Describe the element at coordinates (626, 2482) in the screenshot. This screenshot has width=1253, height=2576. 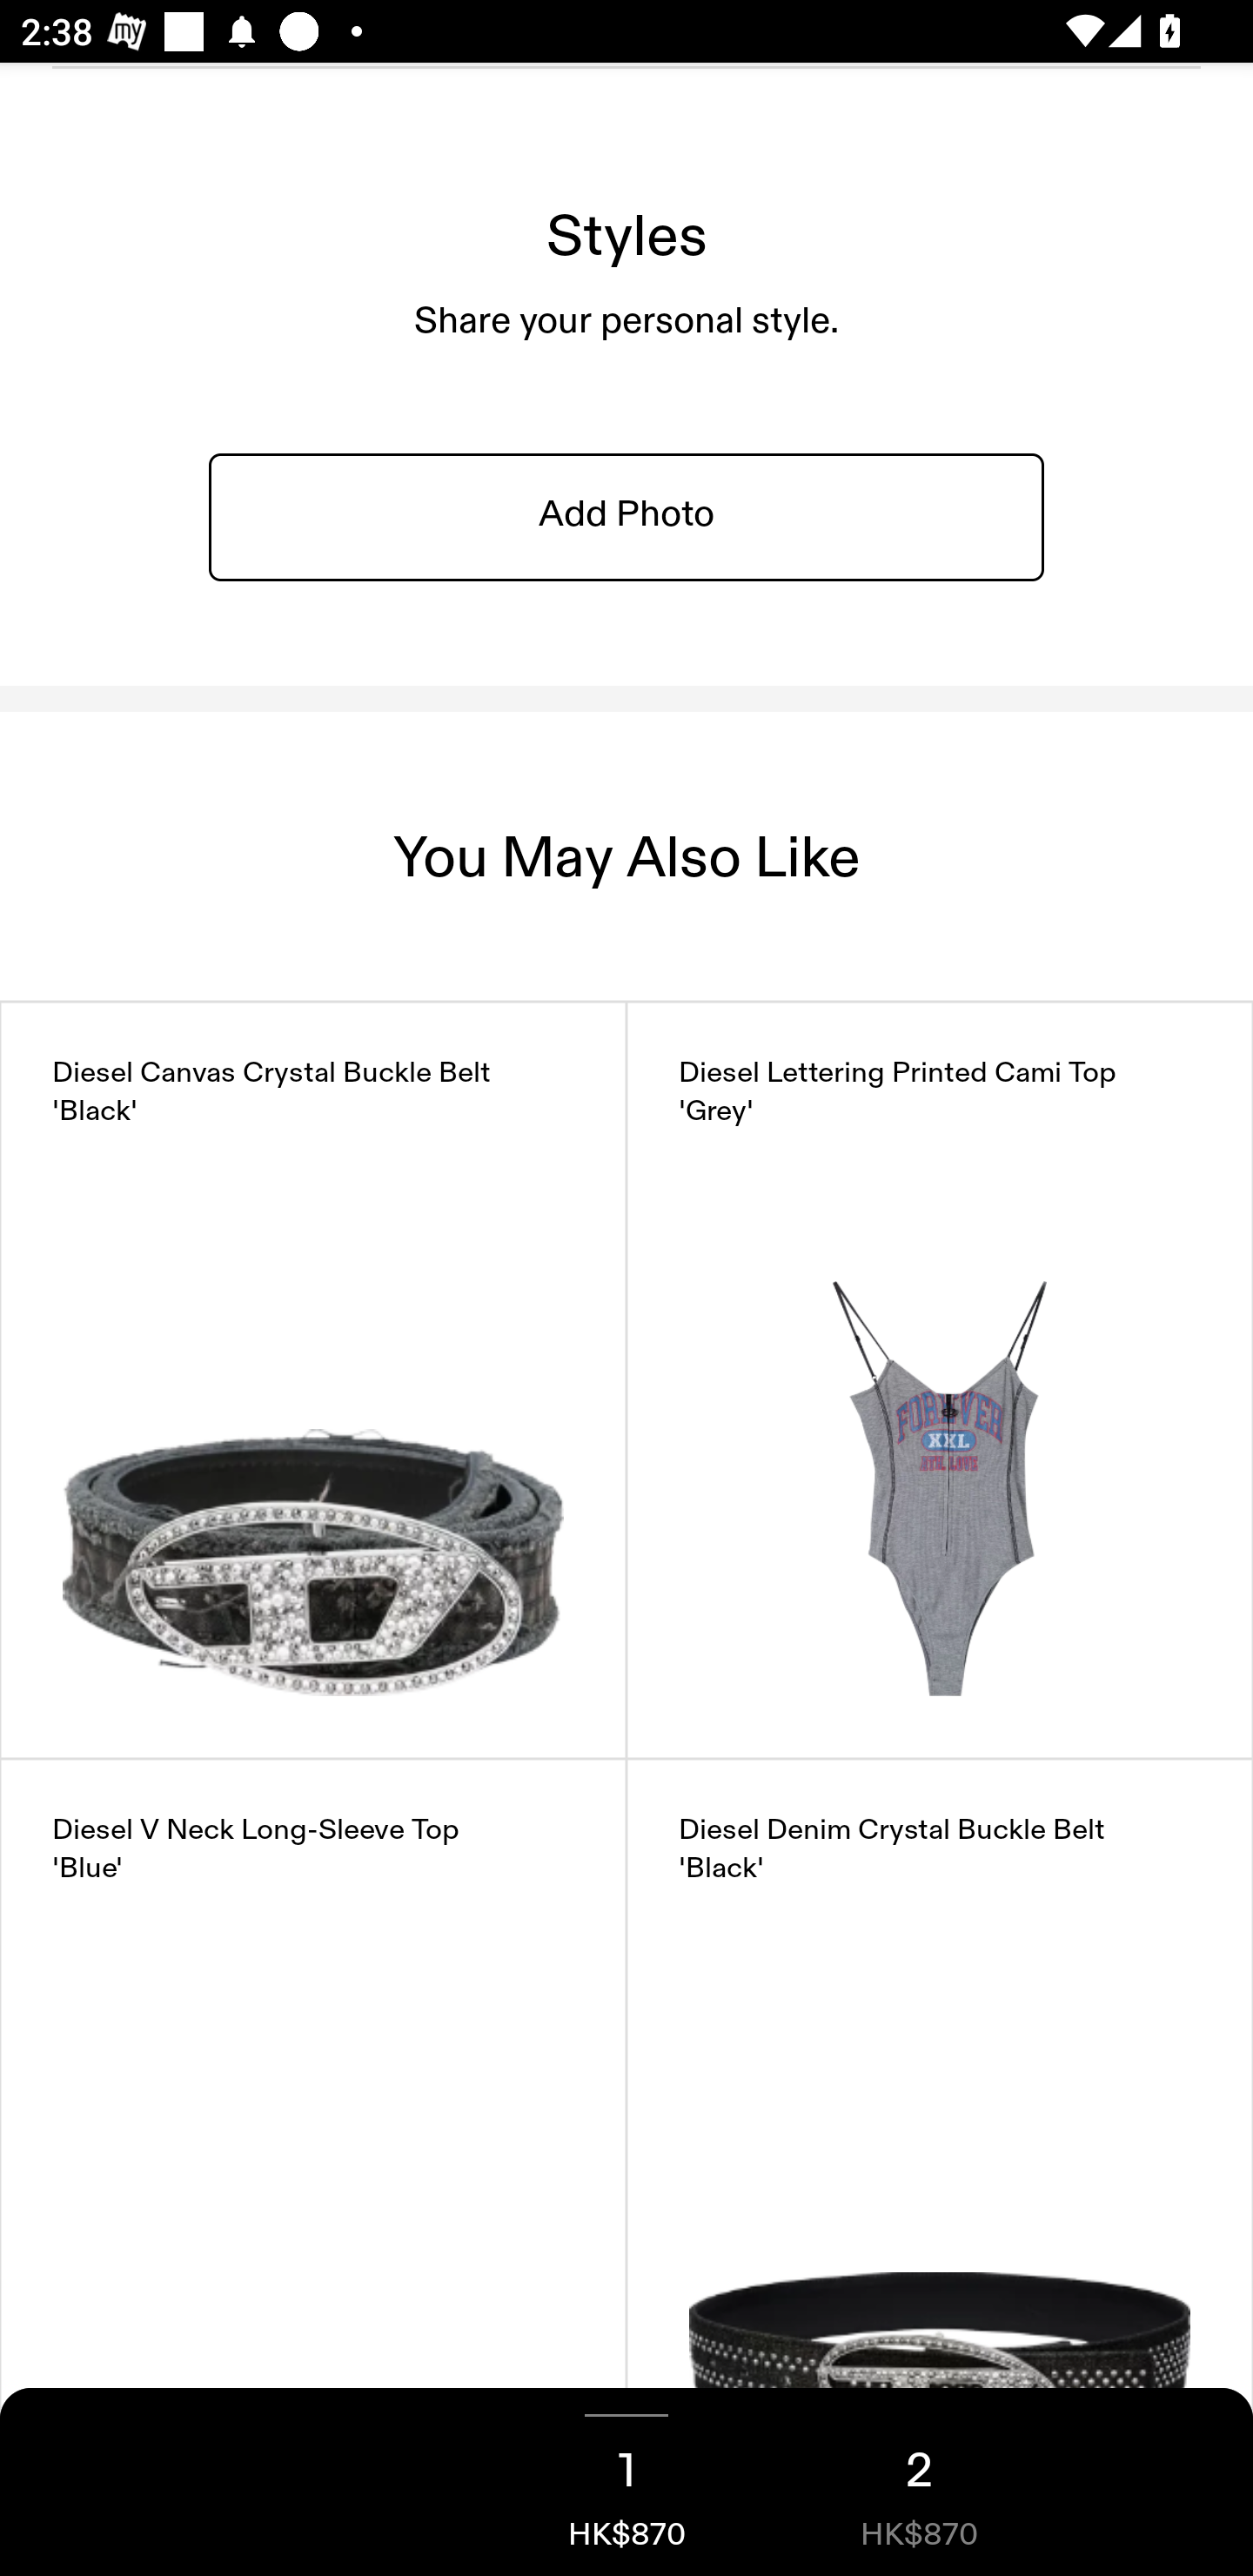
I see `1 HK$870` at that location.